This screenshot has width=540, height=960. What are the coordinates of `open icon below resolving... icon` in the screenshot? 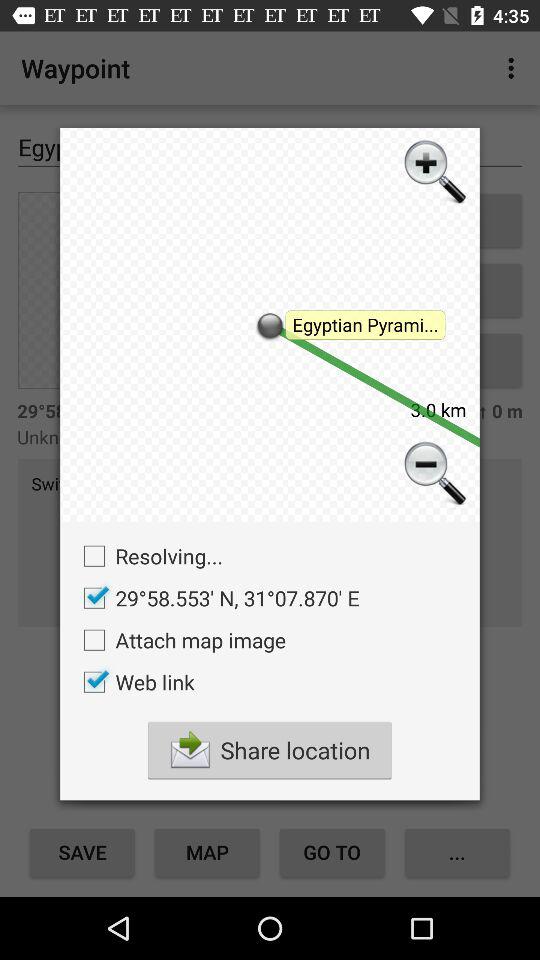 It's located at (216, 598).